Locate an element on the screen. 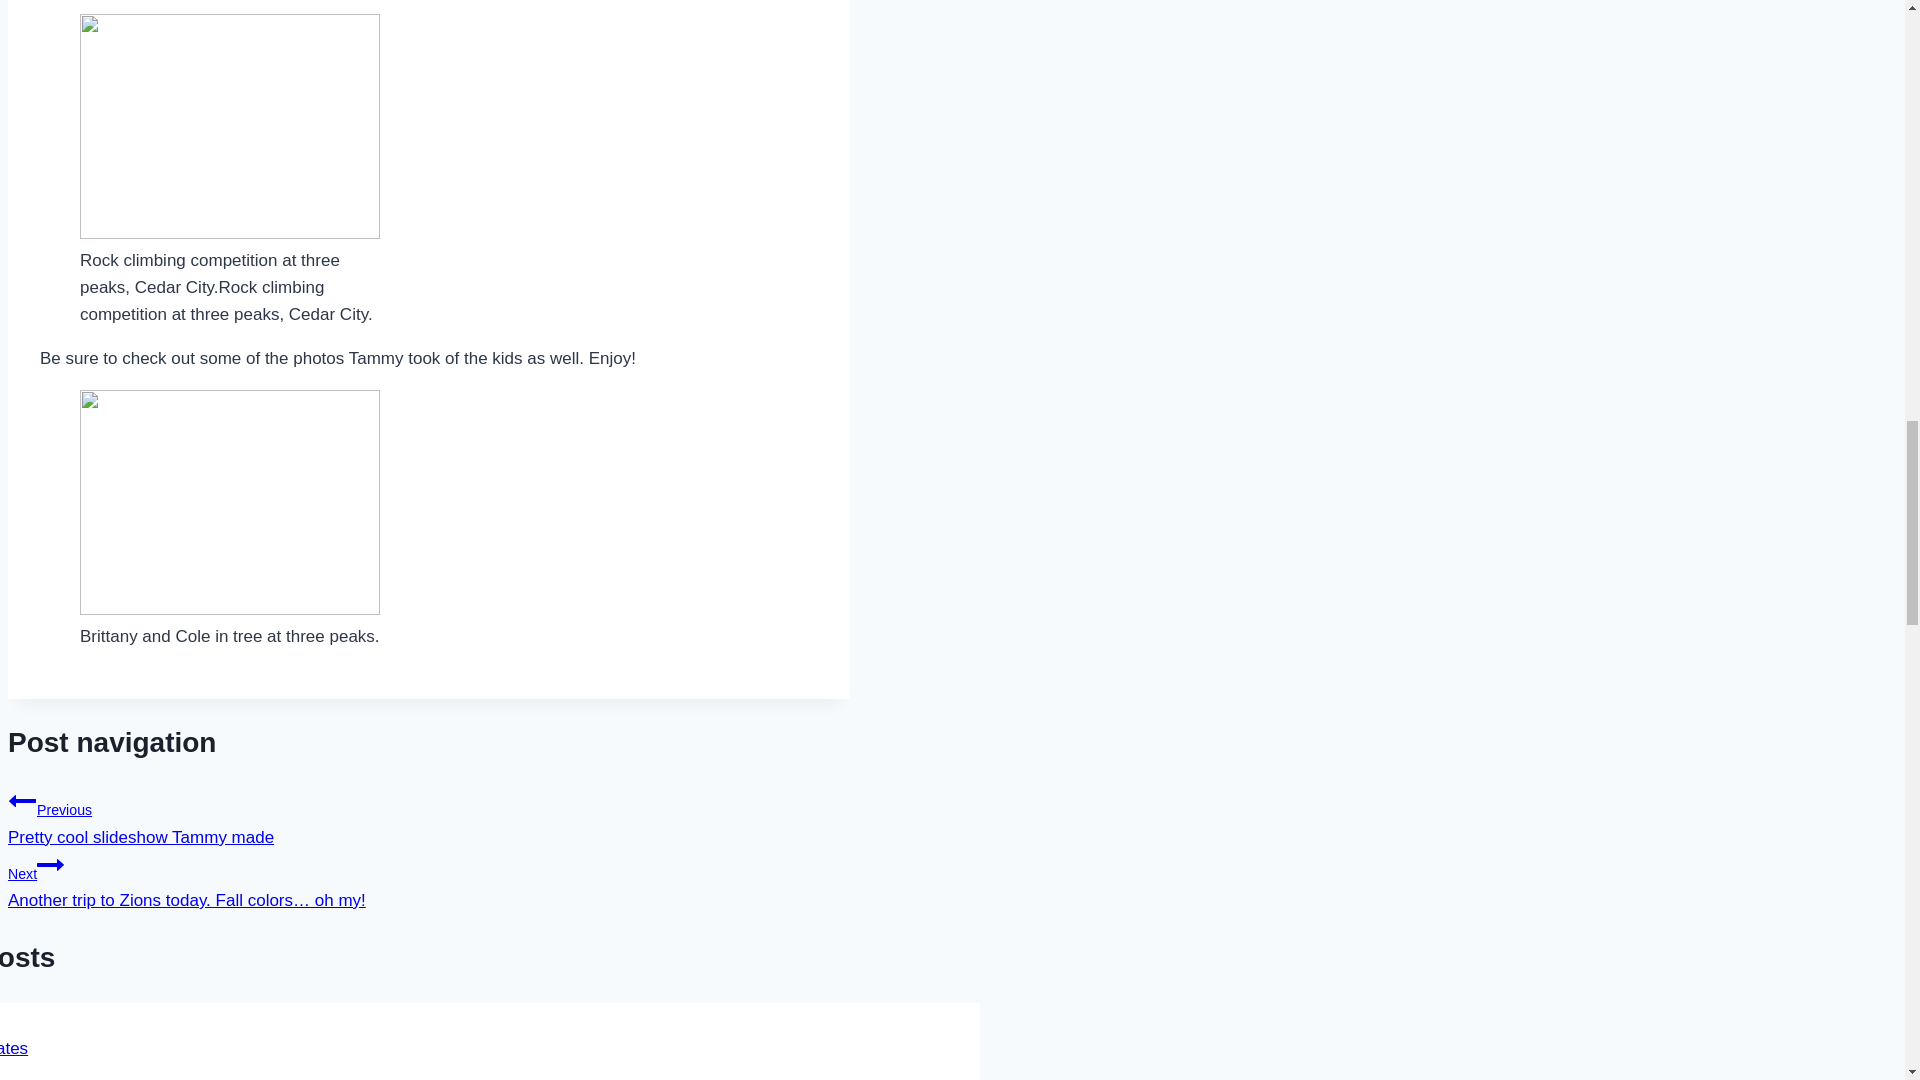 The image size is (1920, 1080). Rock climbing competition at three peaks, Cedar City. is located at coordinates (230, 502).